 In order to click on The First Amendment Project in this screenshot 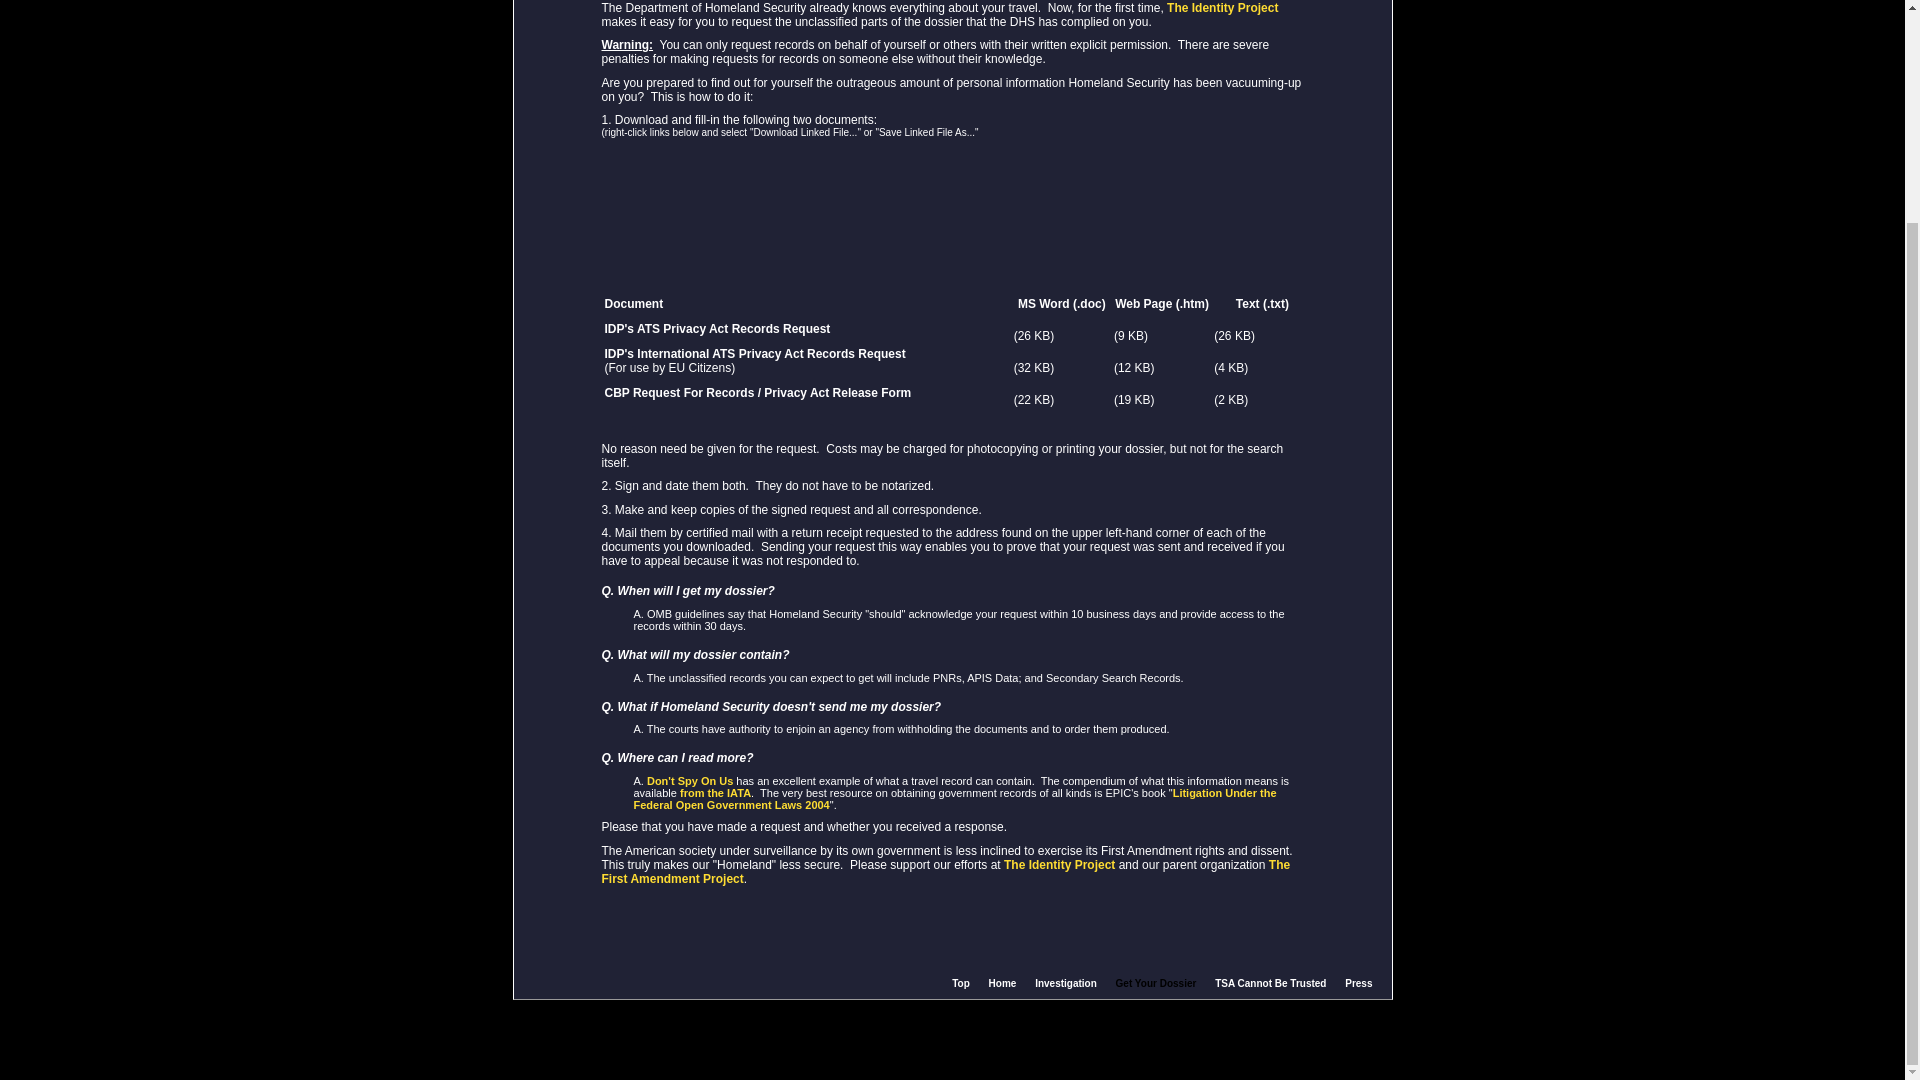, I will do `click(946, 871)`.